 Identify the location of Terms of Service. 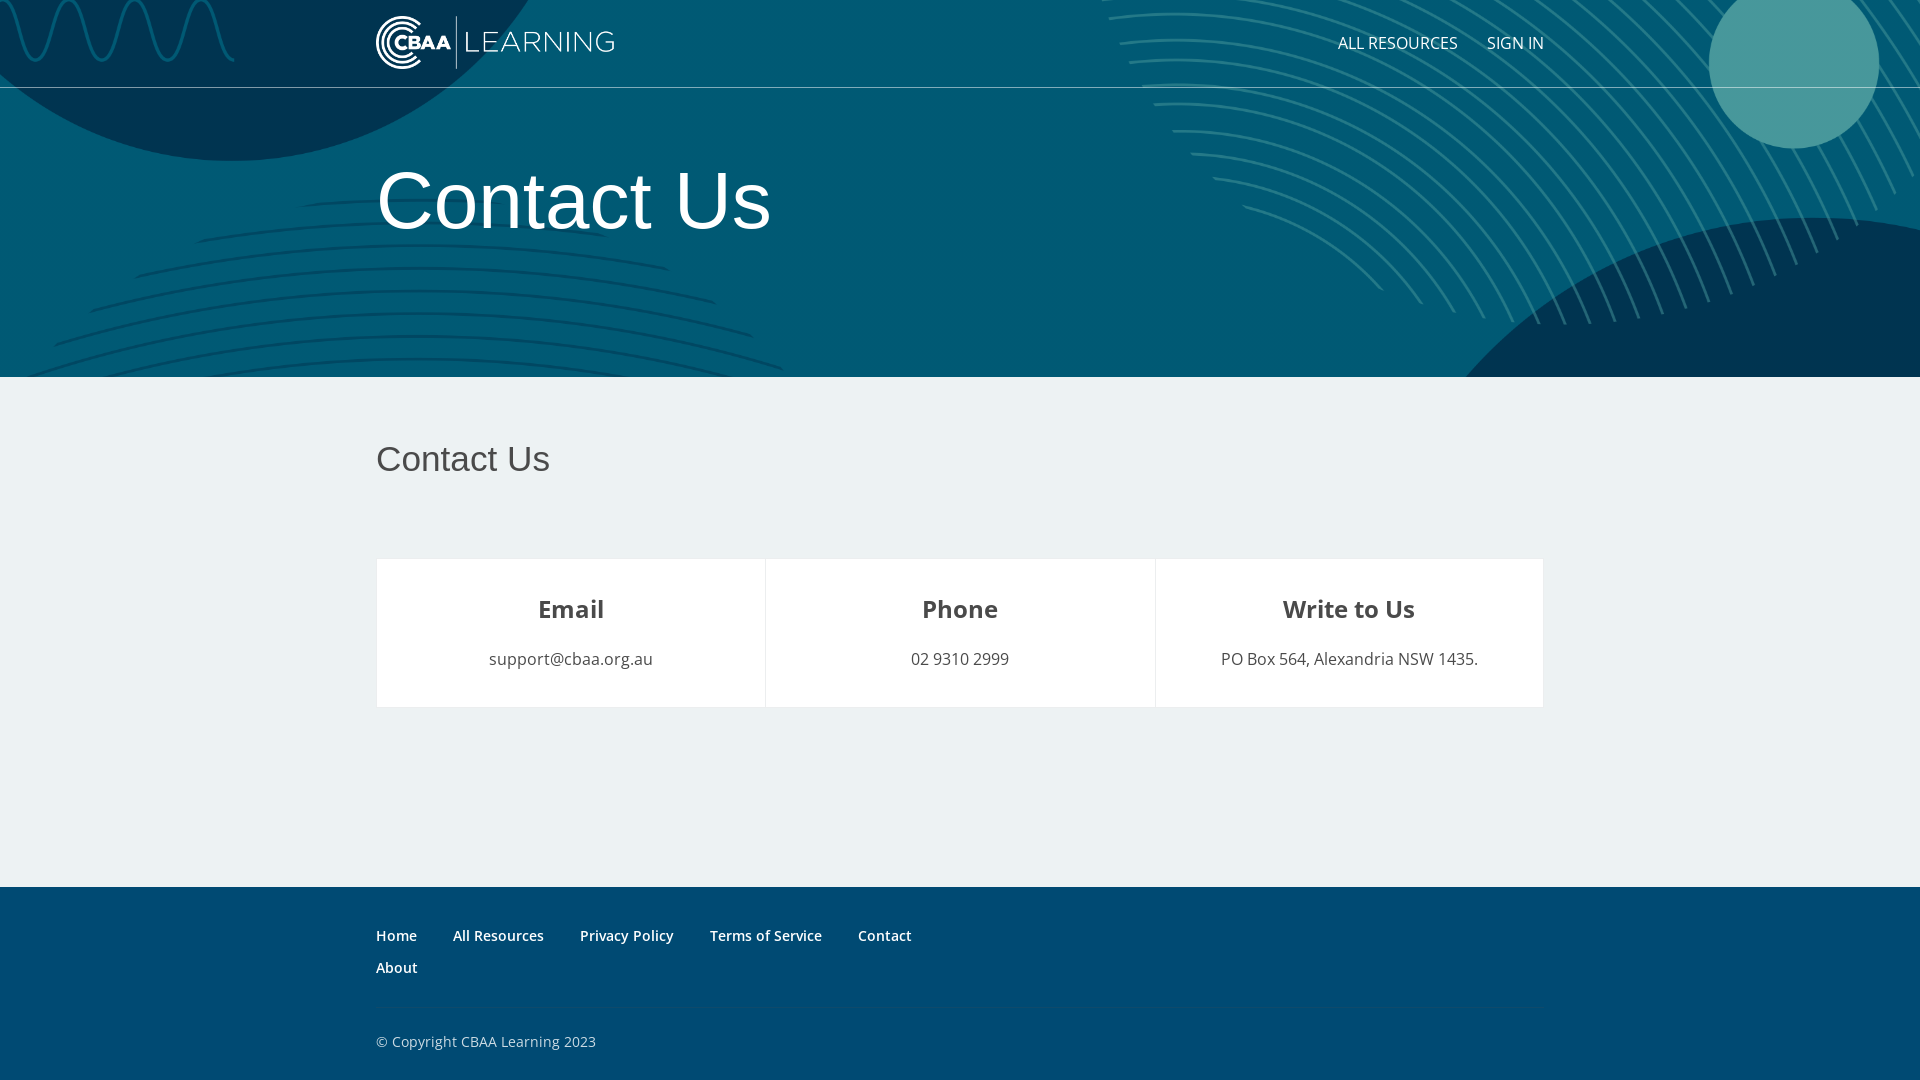
(766, 936).